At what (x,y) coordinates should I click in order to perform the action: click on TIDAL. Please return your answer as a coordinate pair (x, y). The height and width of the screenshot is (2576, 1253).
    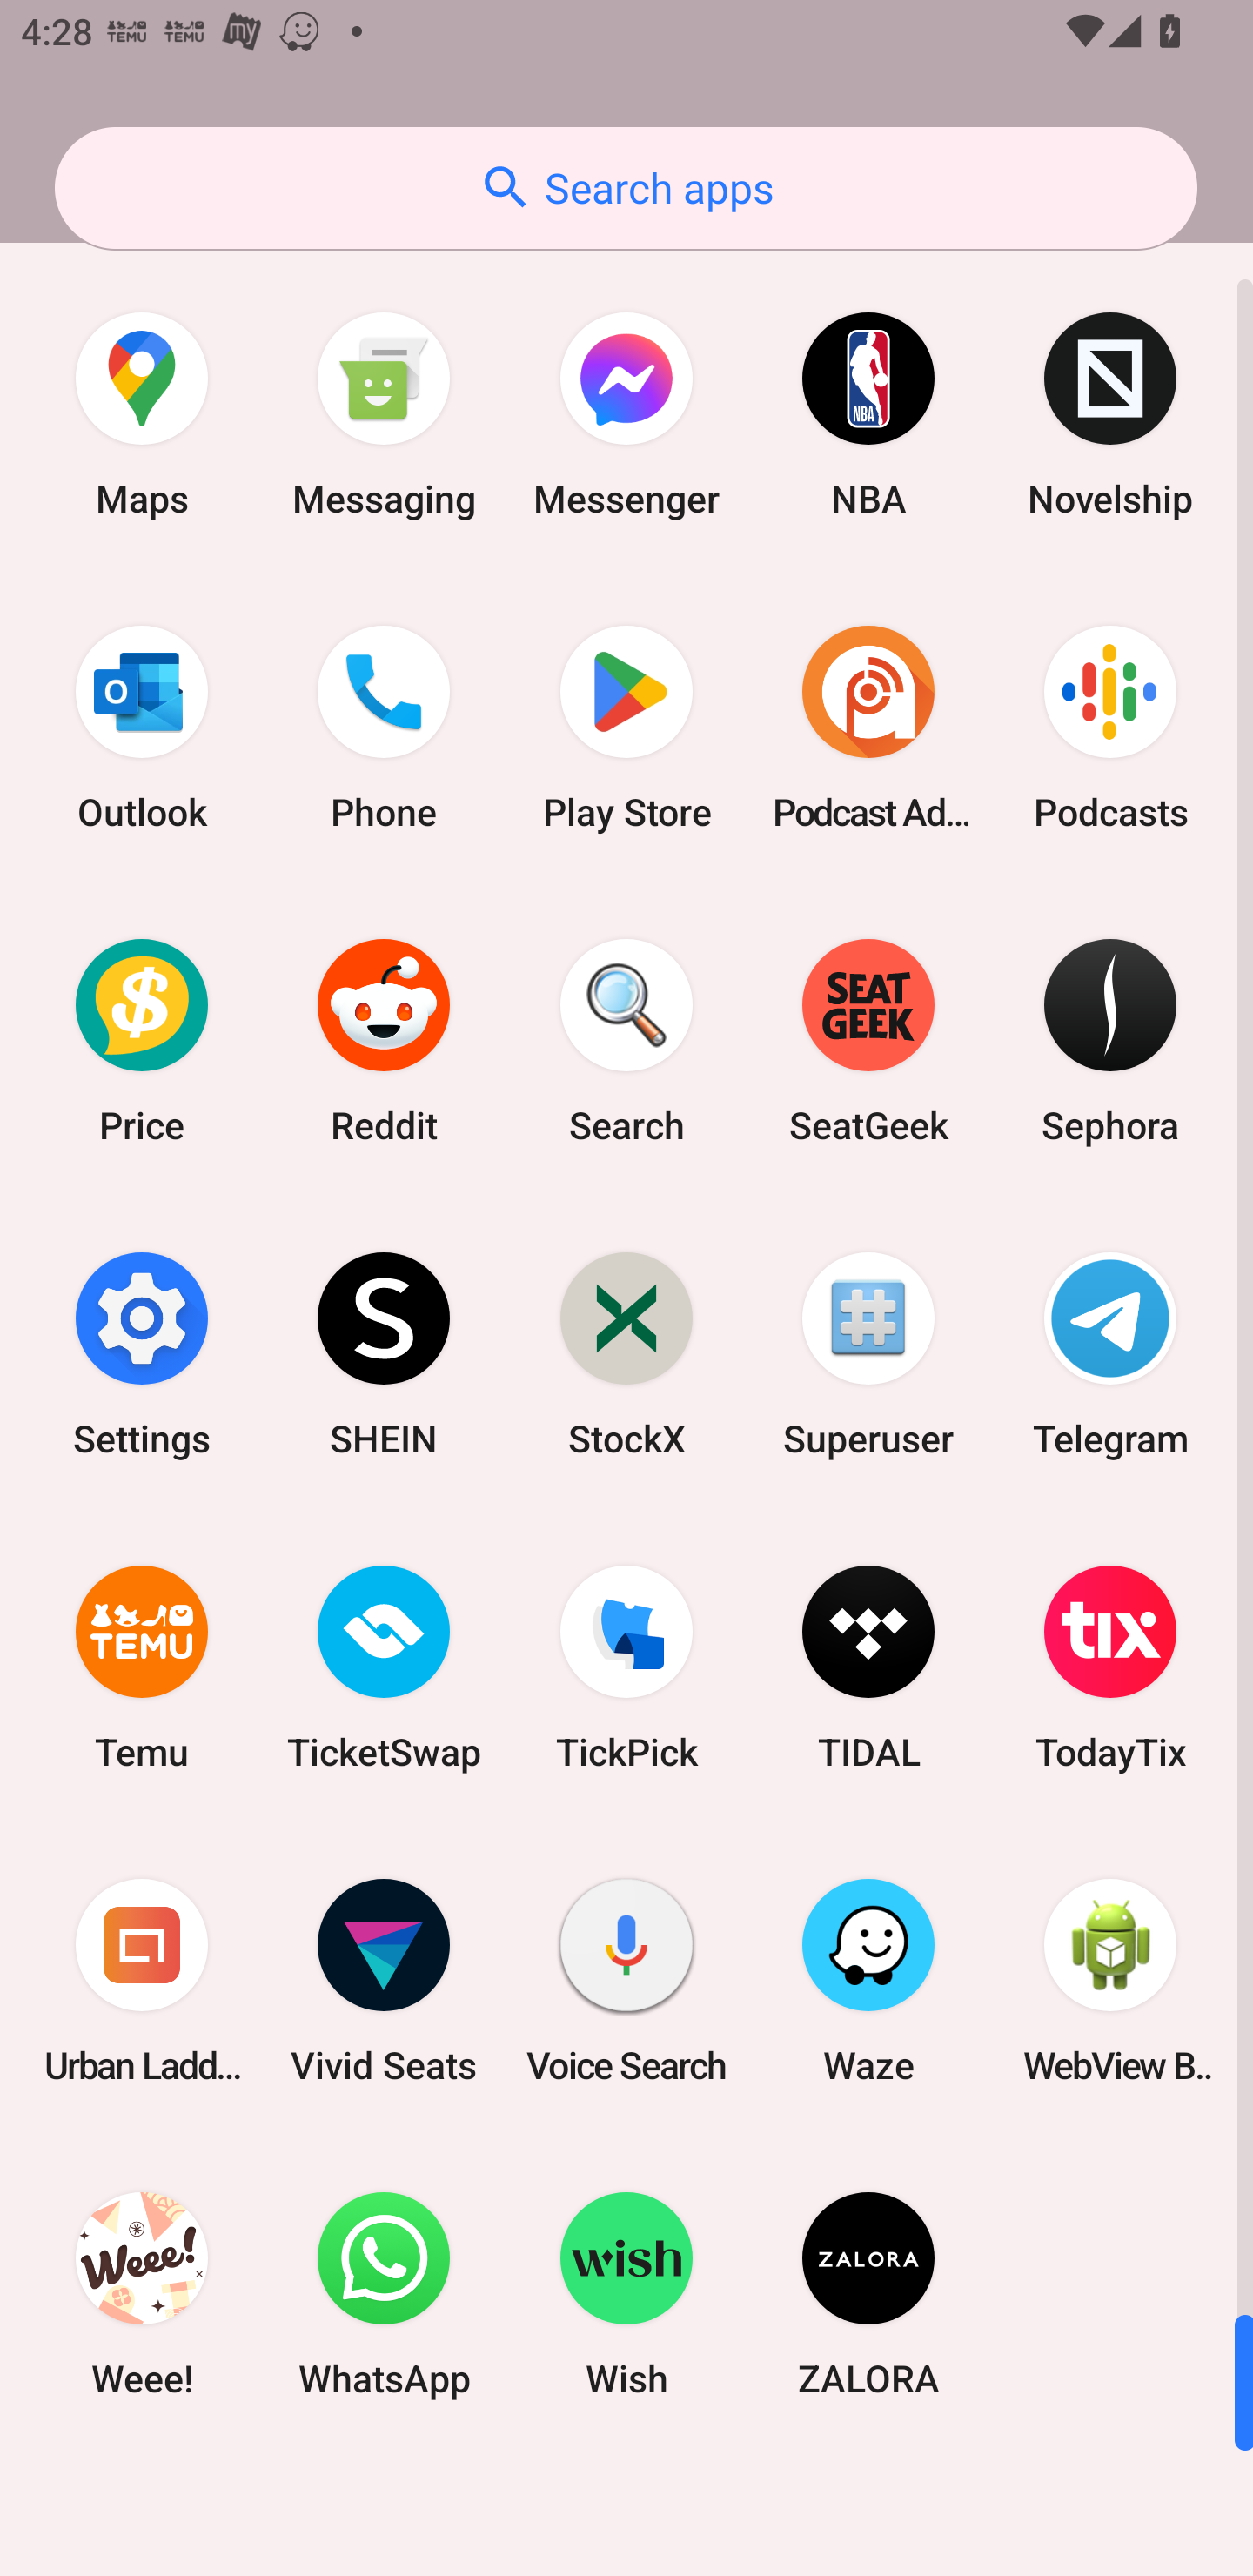
    Looking at the image, I should click on (868, 1666).